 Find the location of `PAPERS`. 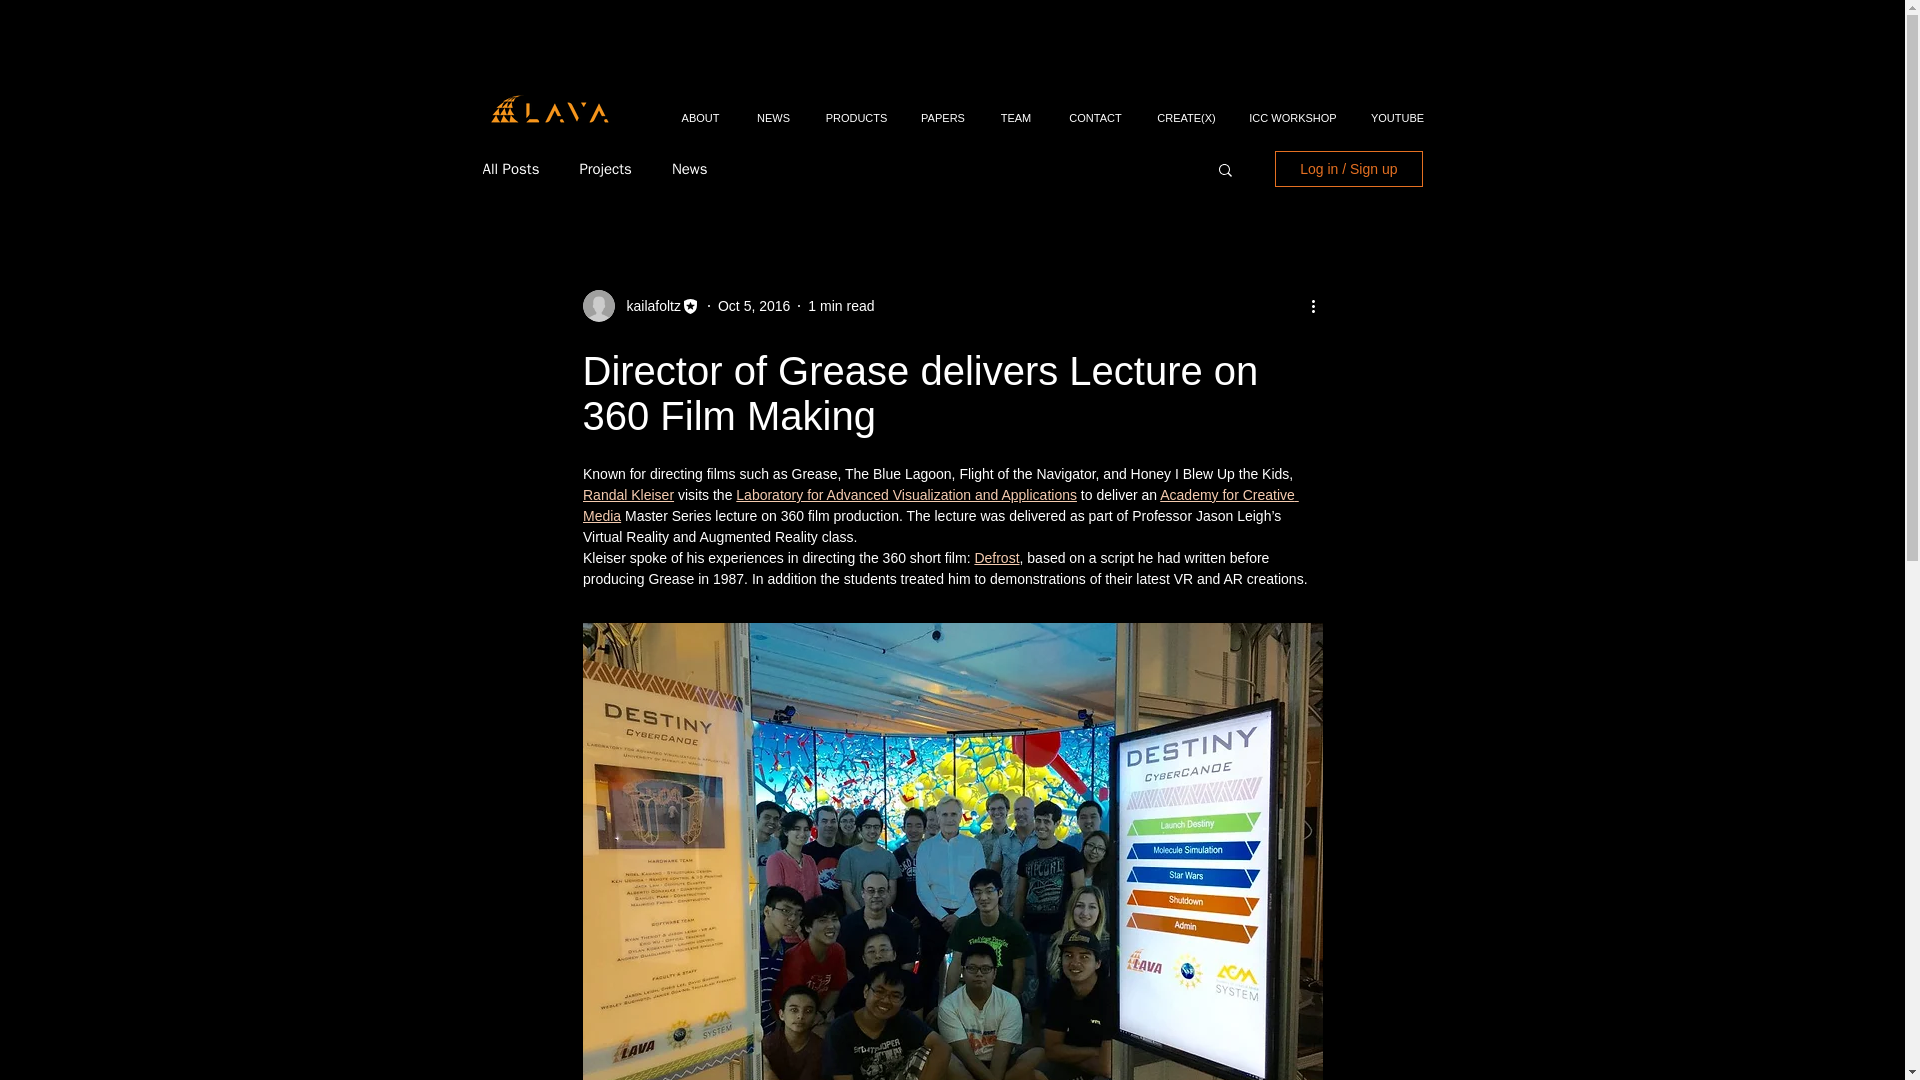

PAPERS is located at coordinates (942, 108).